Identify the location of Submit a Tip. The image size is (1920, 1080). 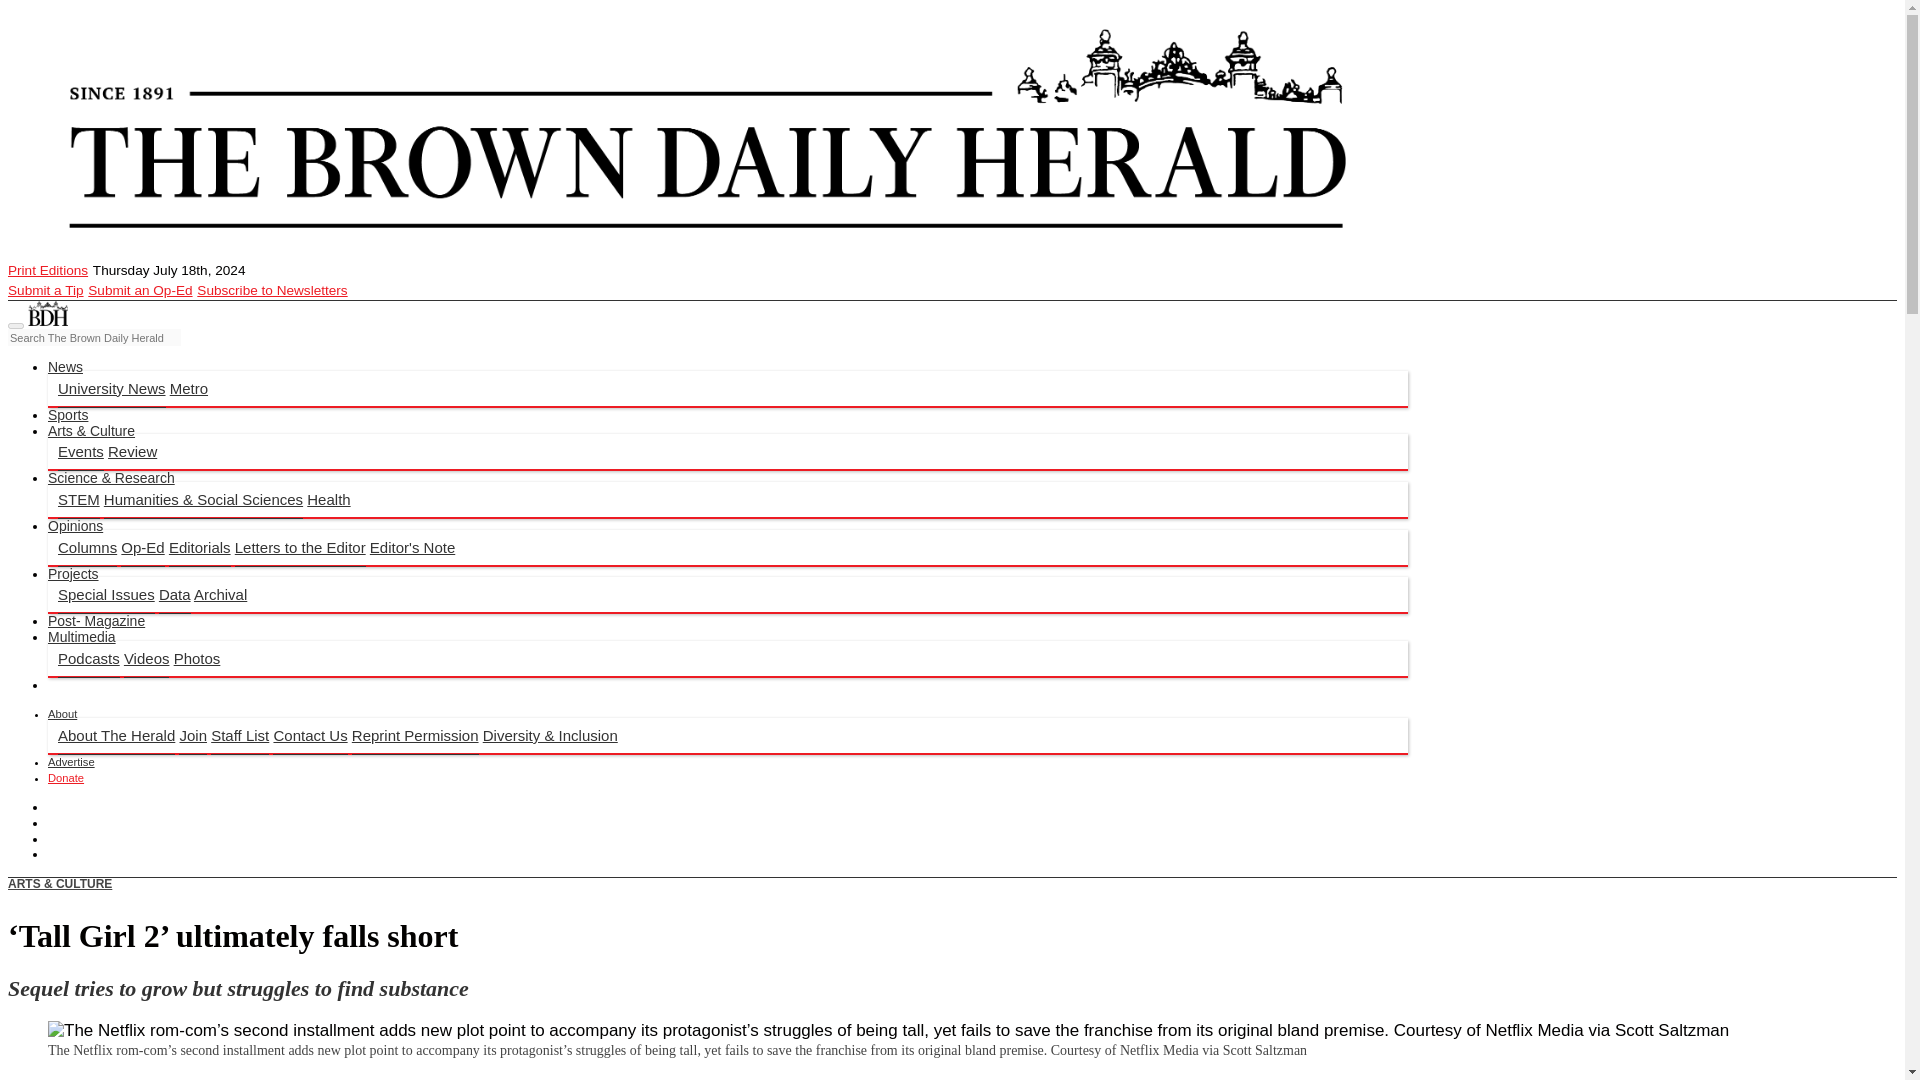
(46, 290).